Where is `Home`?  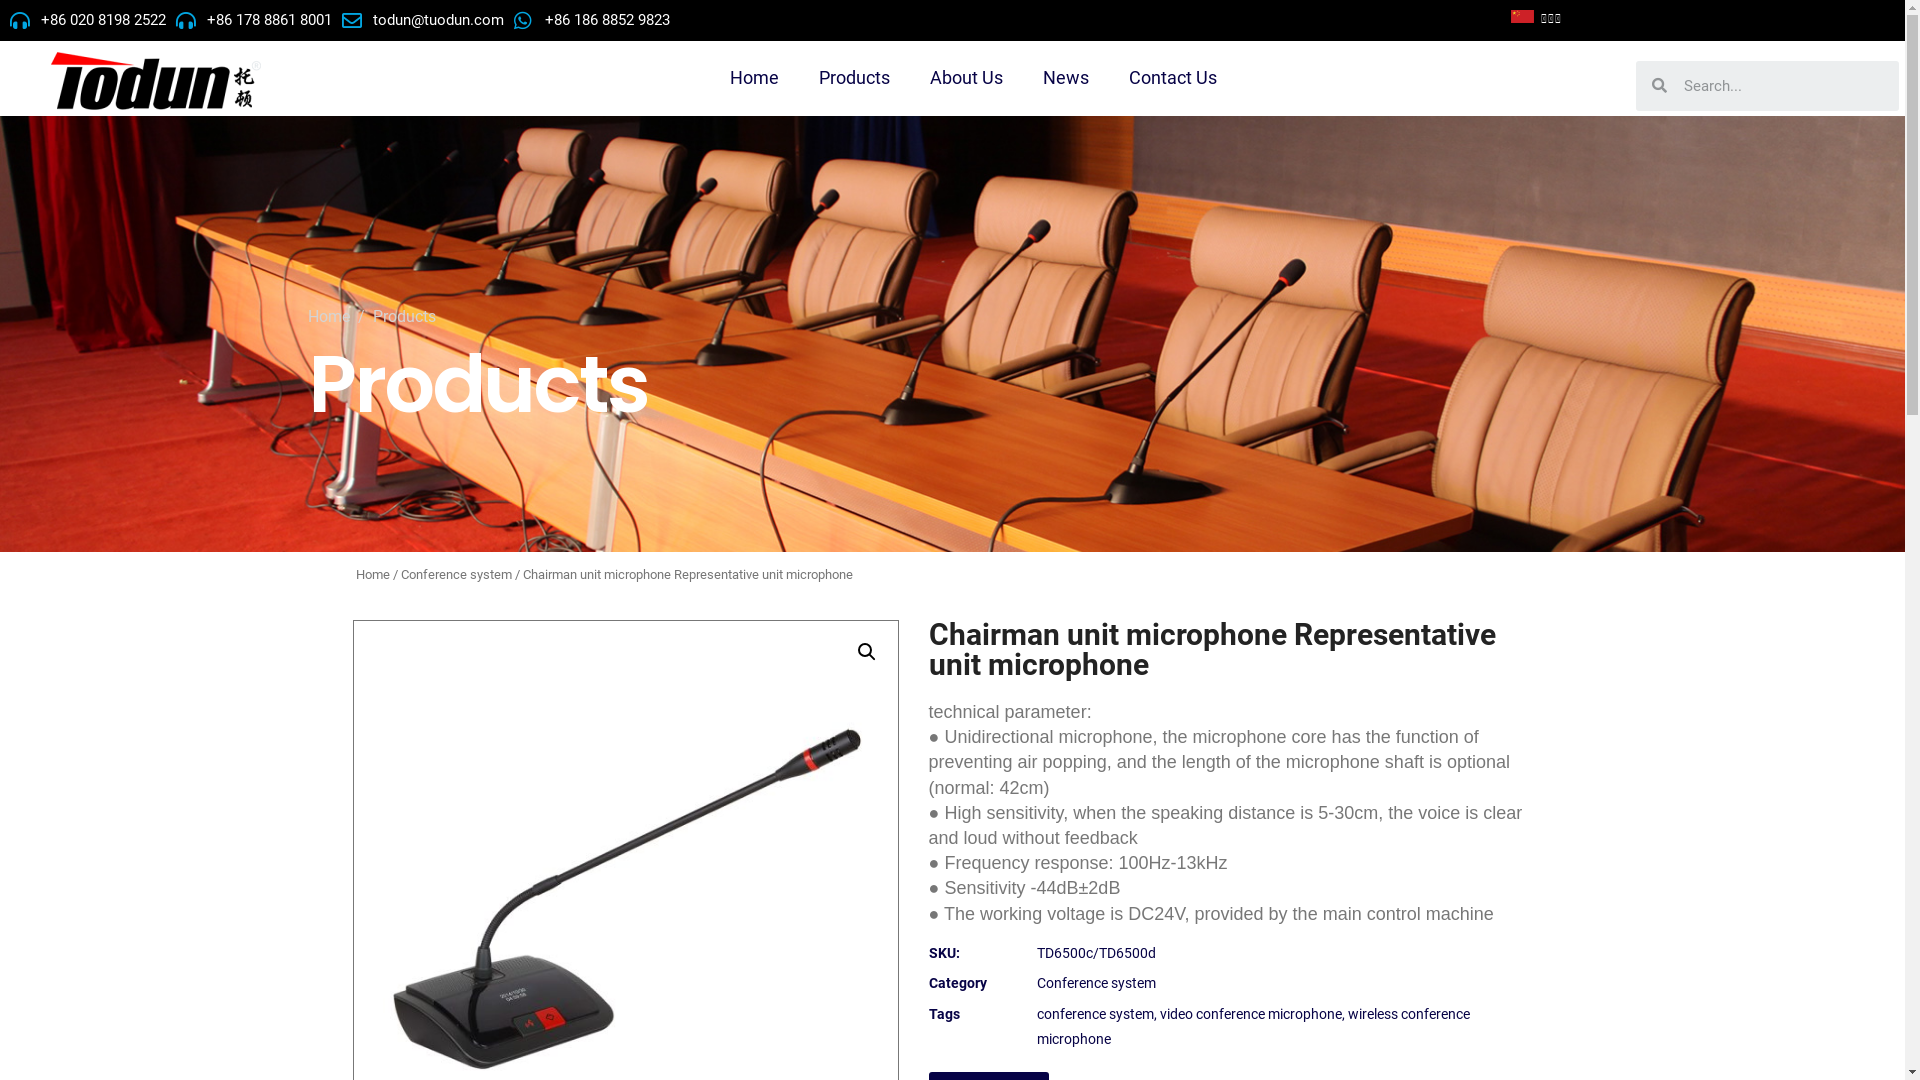 Home is located at coordinates (373, 574).